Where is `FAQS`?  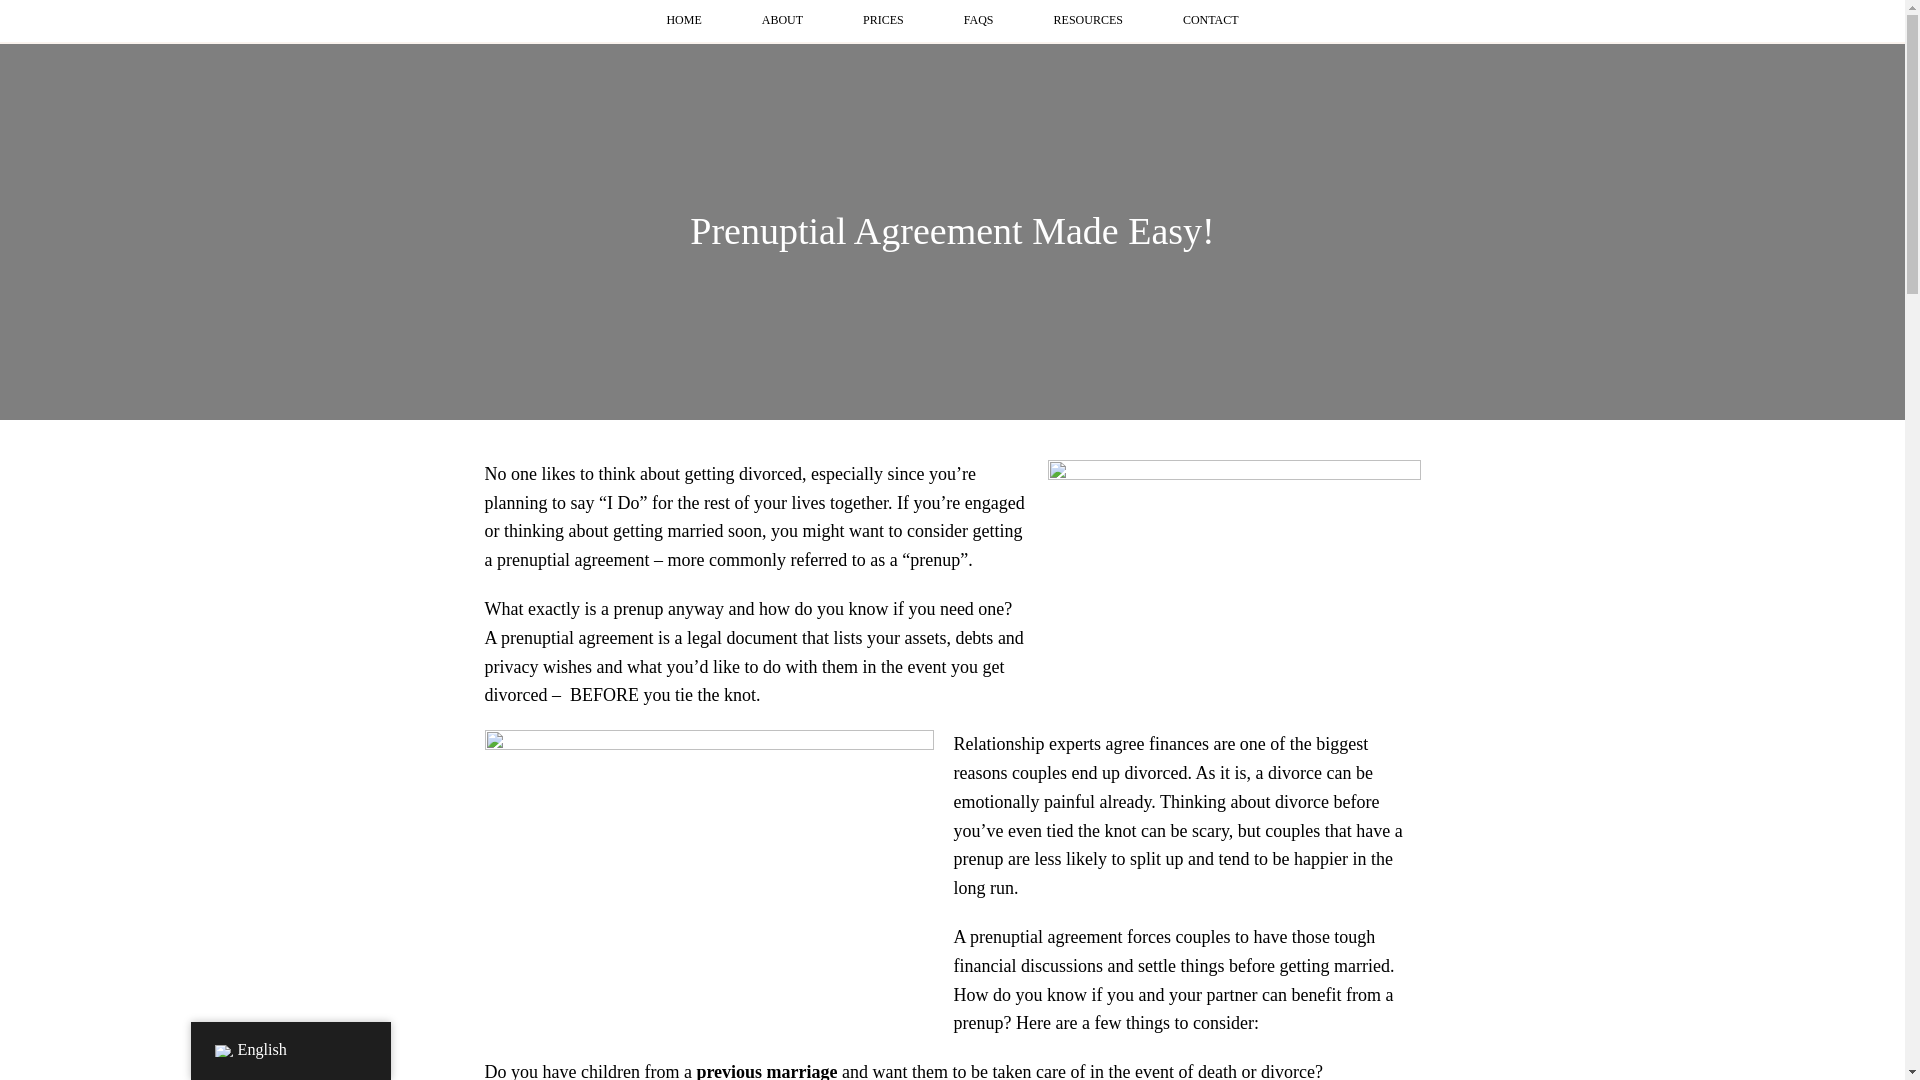 FAQS is located at coordinates (978, 22).